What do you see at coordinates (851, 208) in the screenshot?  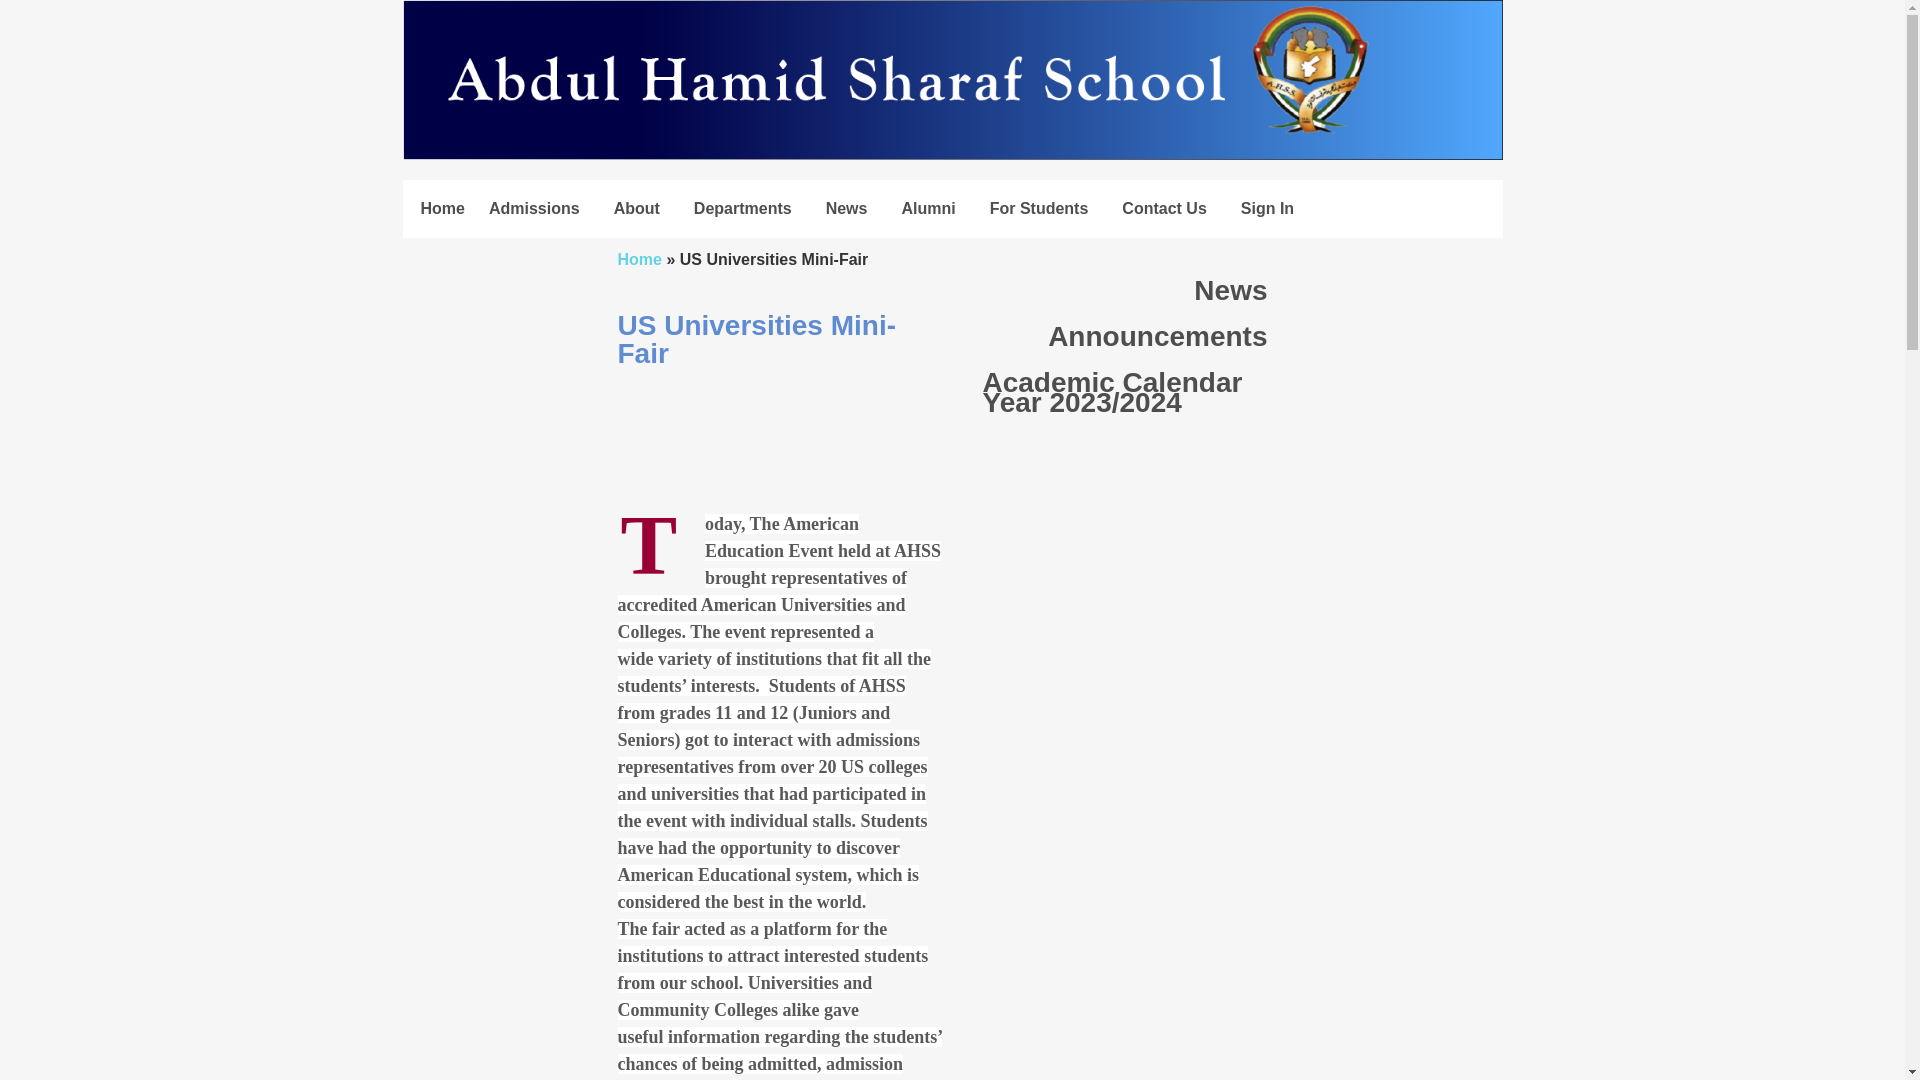 I see `News` at bounding box center [851, 208].